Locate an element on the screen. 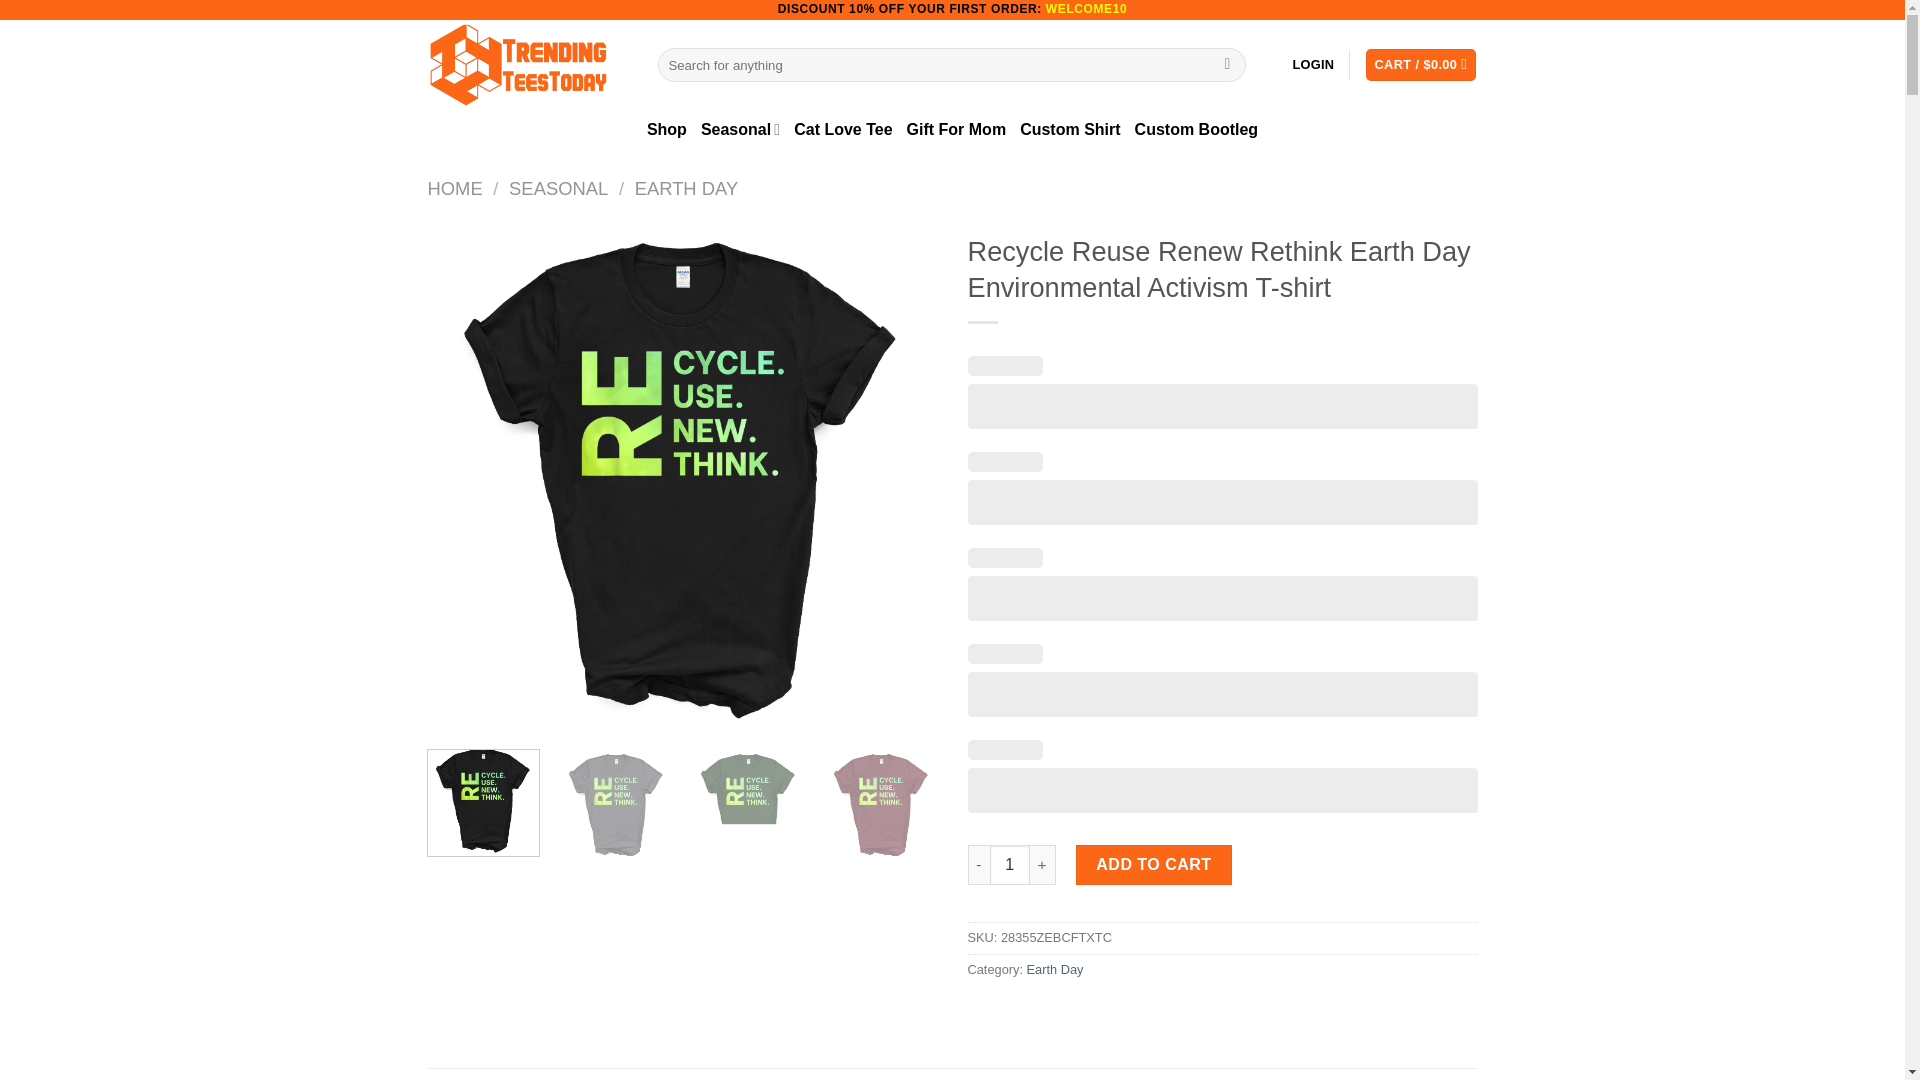  Gift For Mom is located at coordinates (956, 130).